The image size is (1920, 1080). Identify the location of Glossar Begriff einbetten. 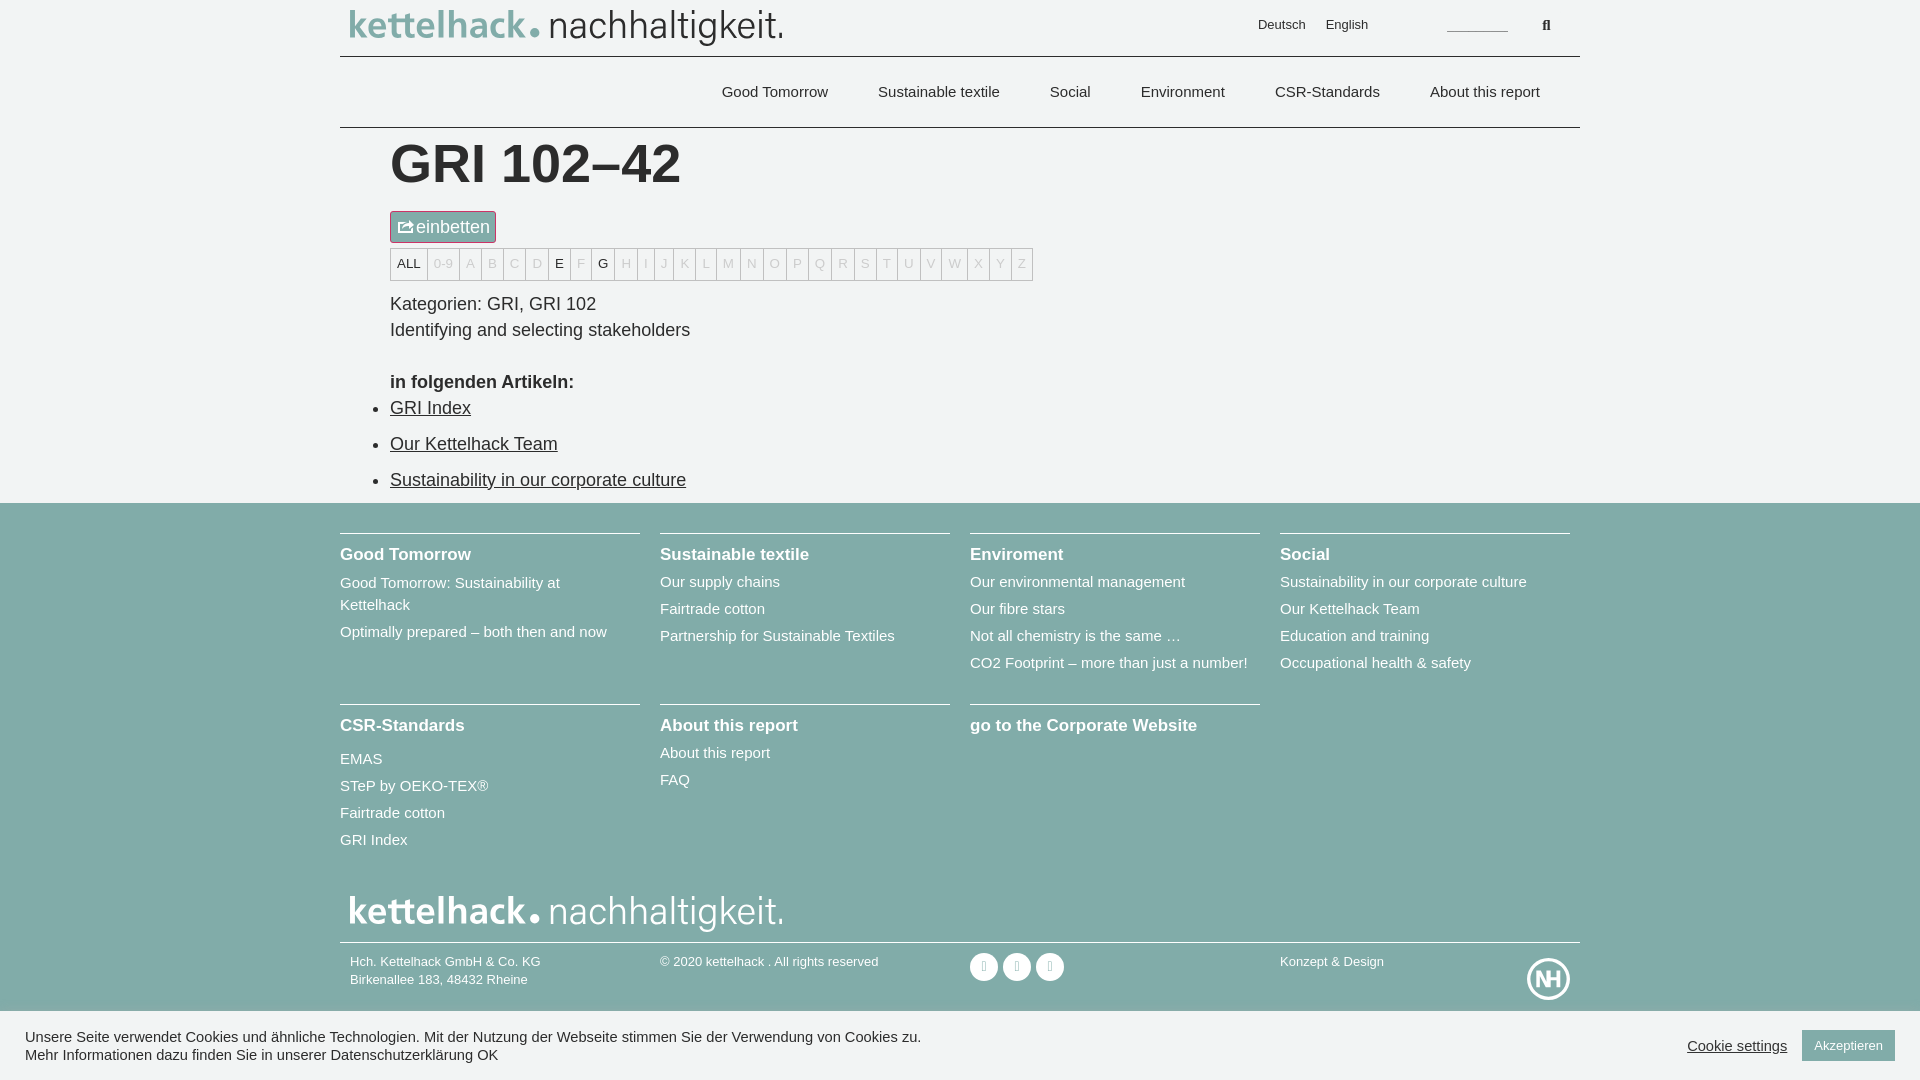
(442, 226).